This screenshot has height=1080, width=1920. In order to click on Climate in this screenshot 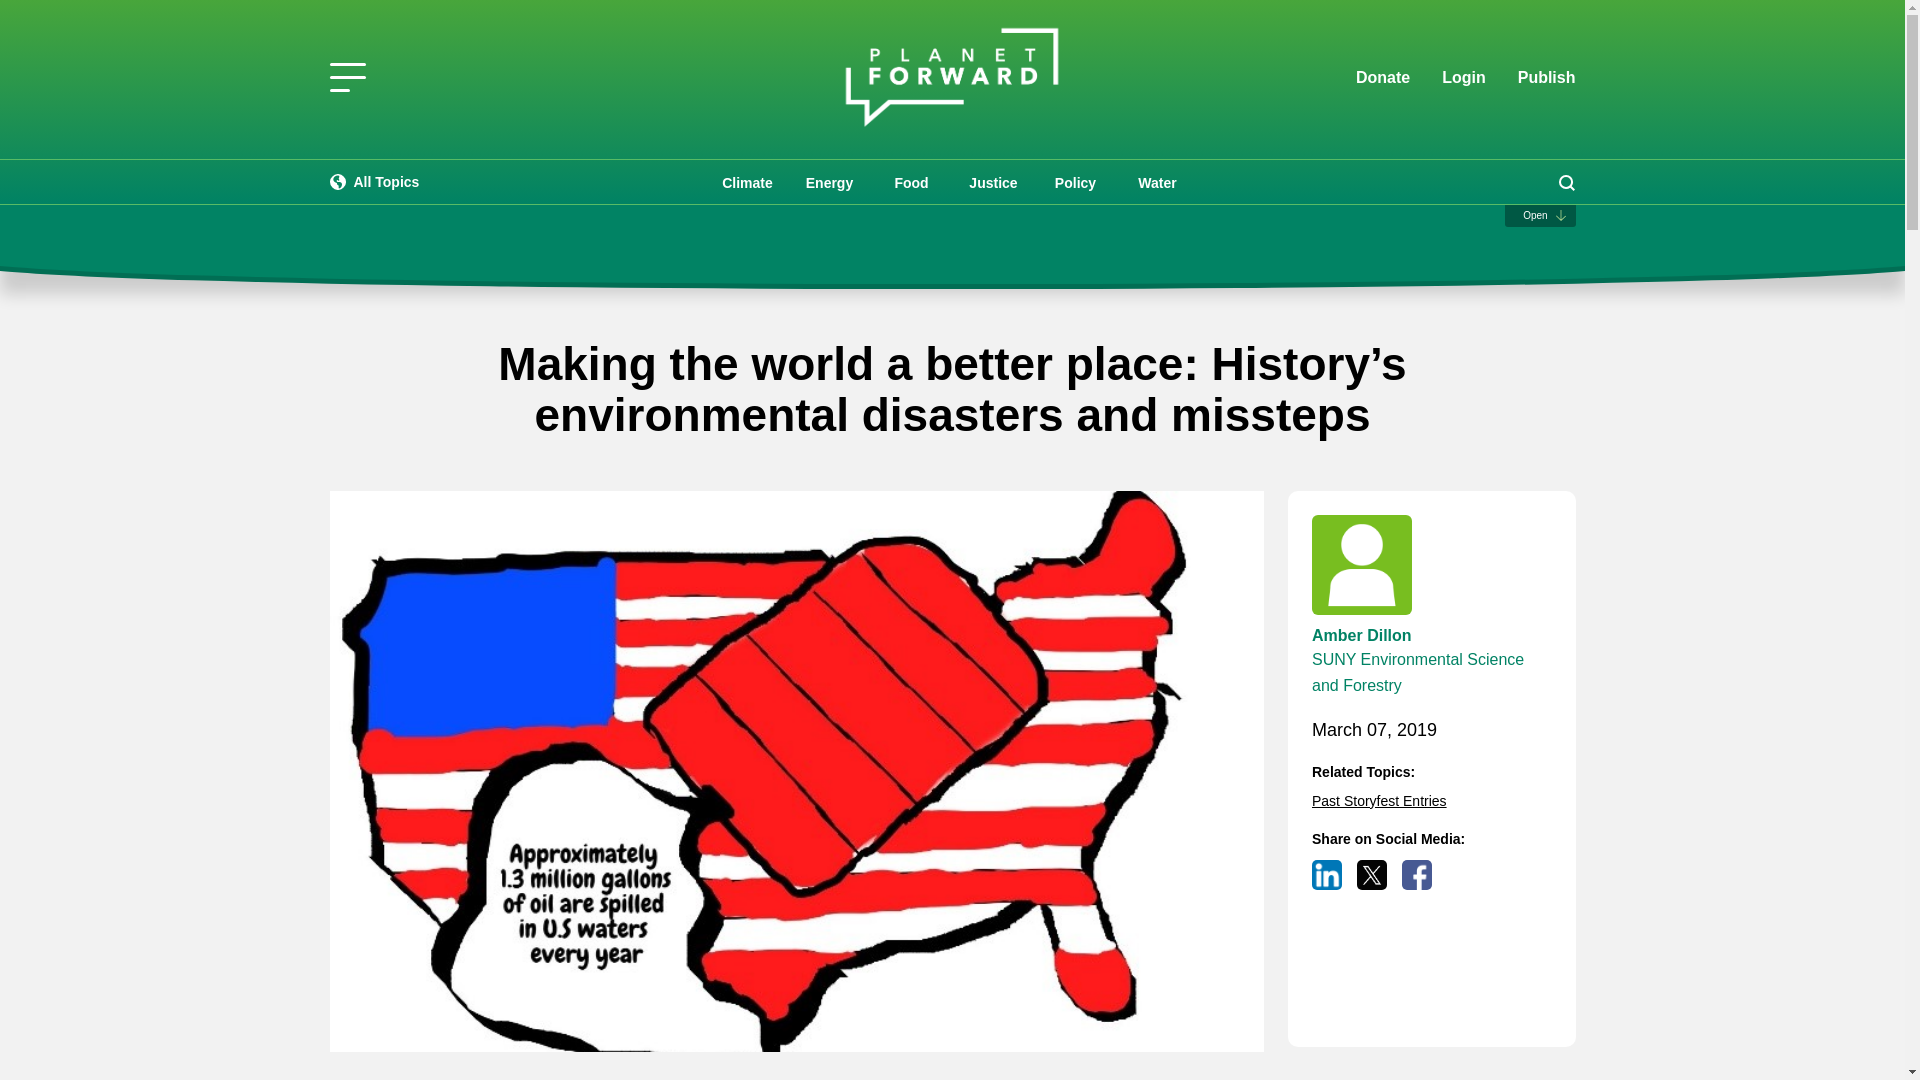, I will do `click(746, 182)`.